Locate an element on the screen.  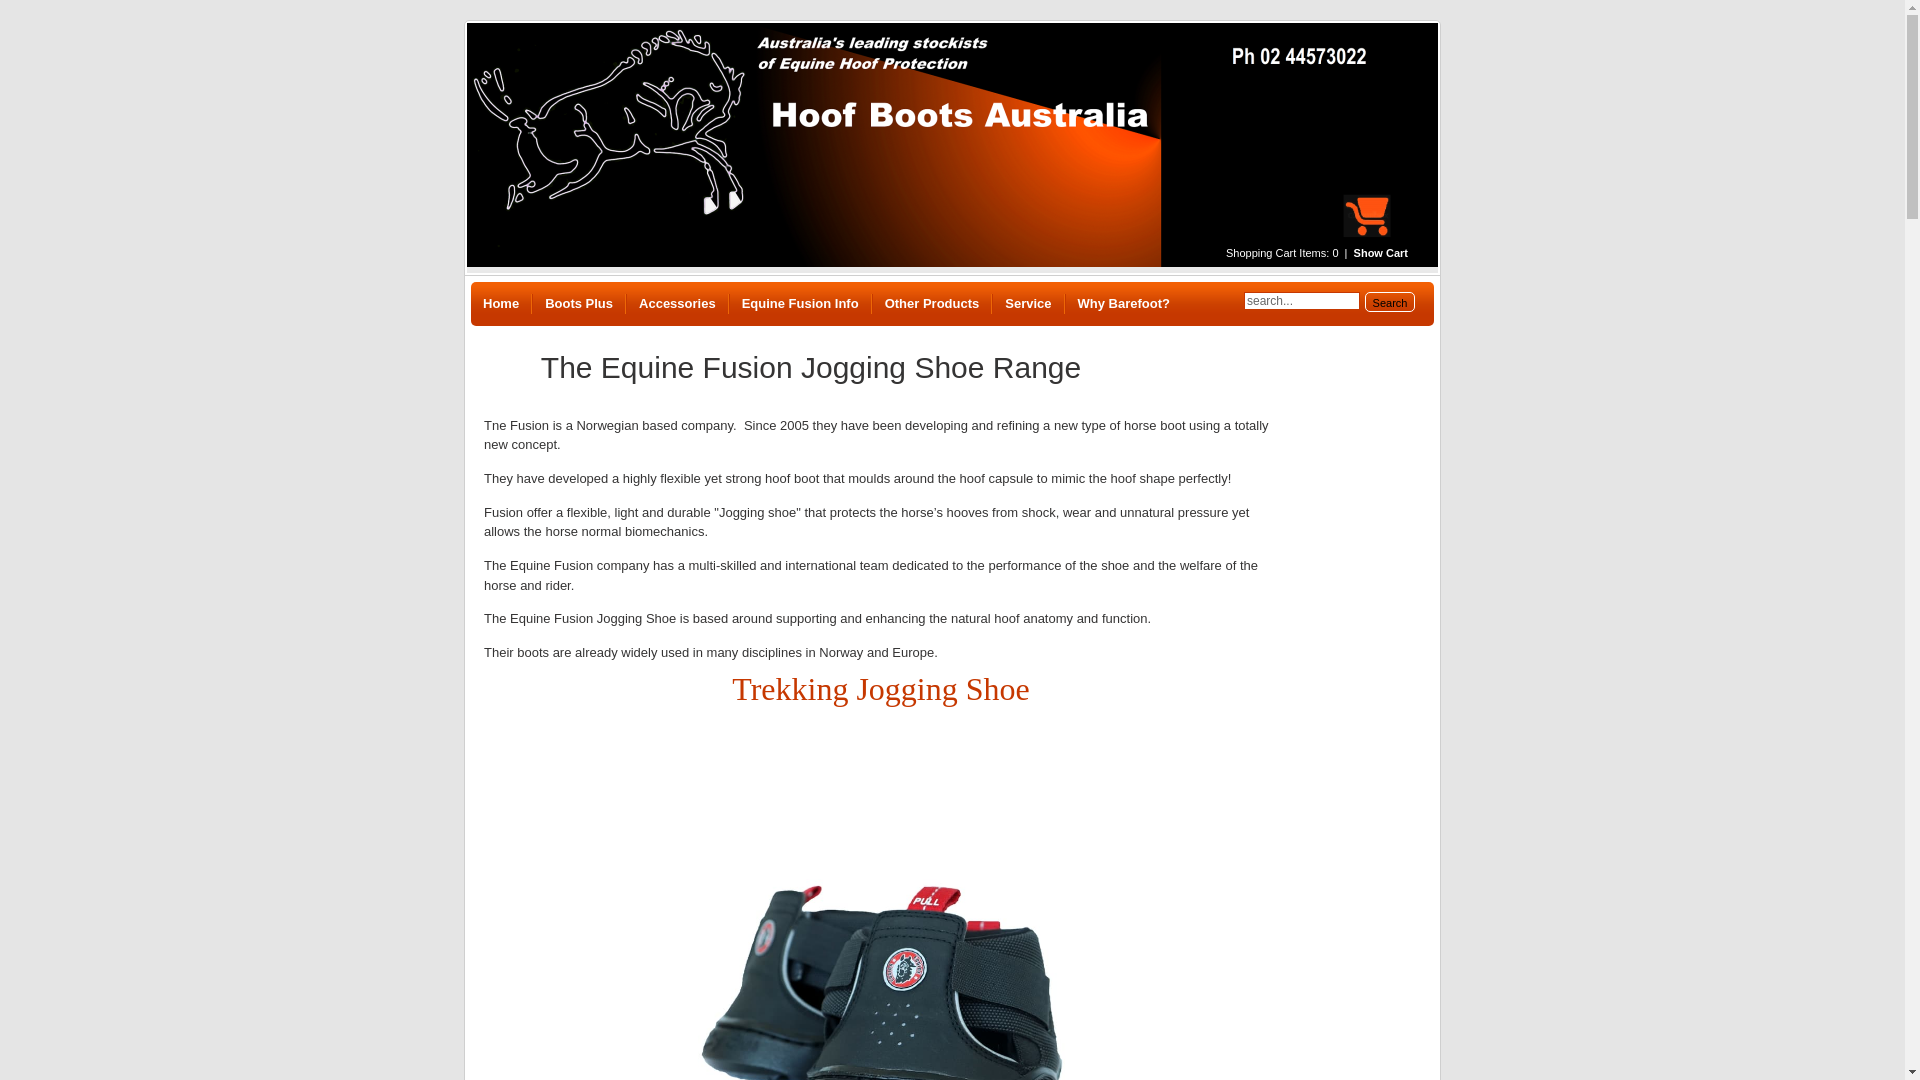
Home is located at coordinates (501, 304).